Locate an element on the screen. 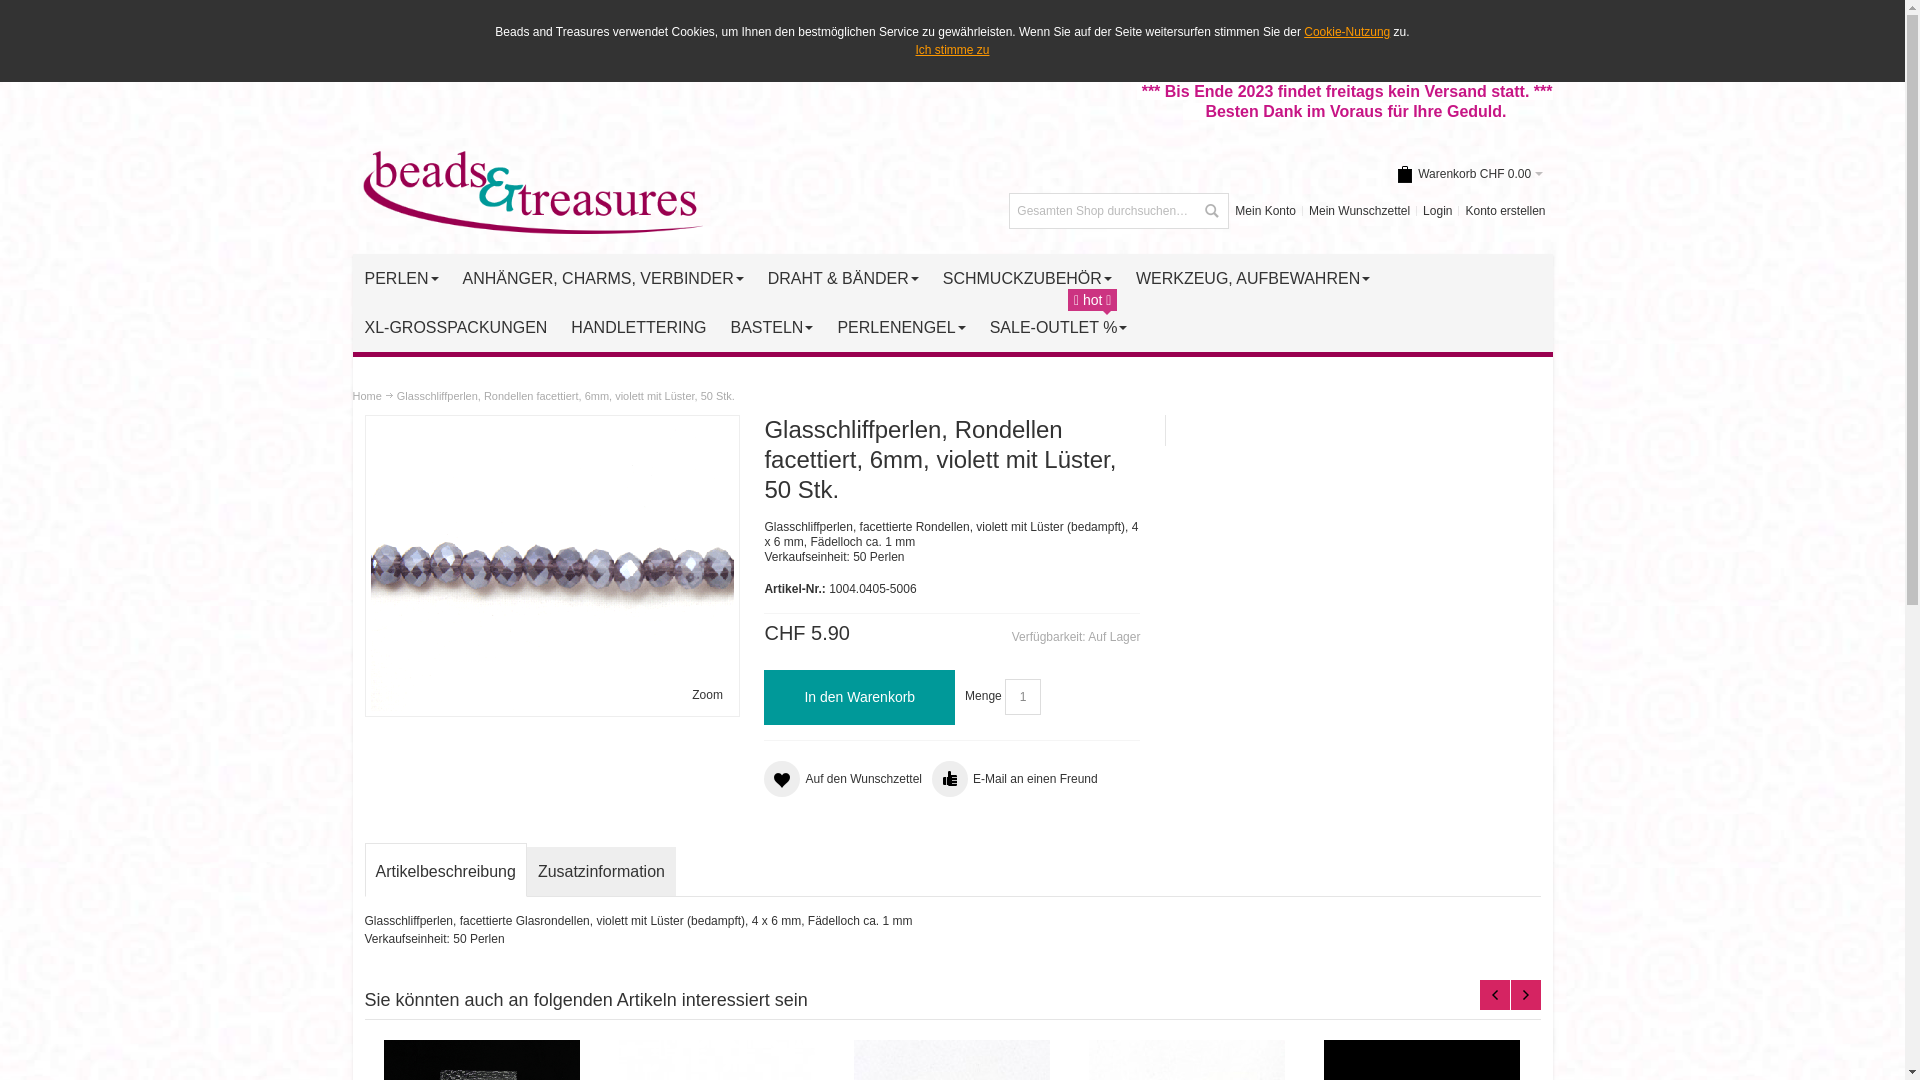 This screenshot has width=1920, height=1080. Ich stimme zu is located at coordinates (952, 50).